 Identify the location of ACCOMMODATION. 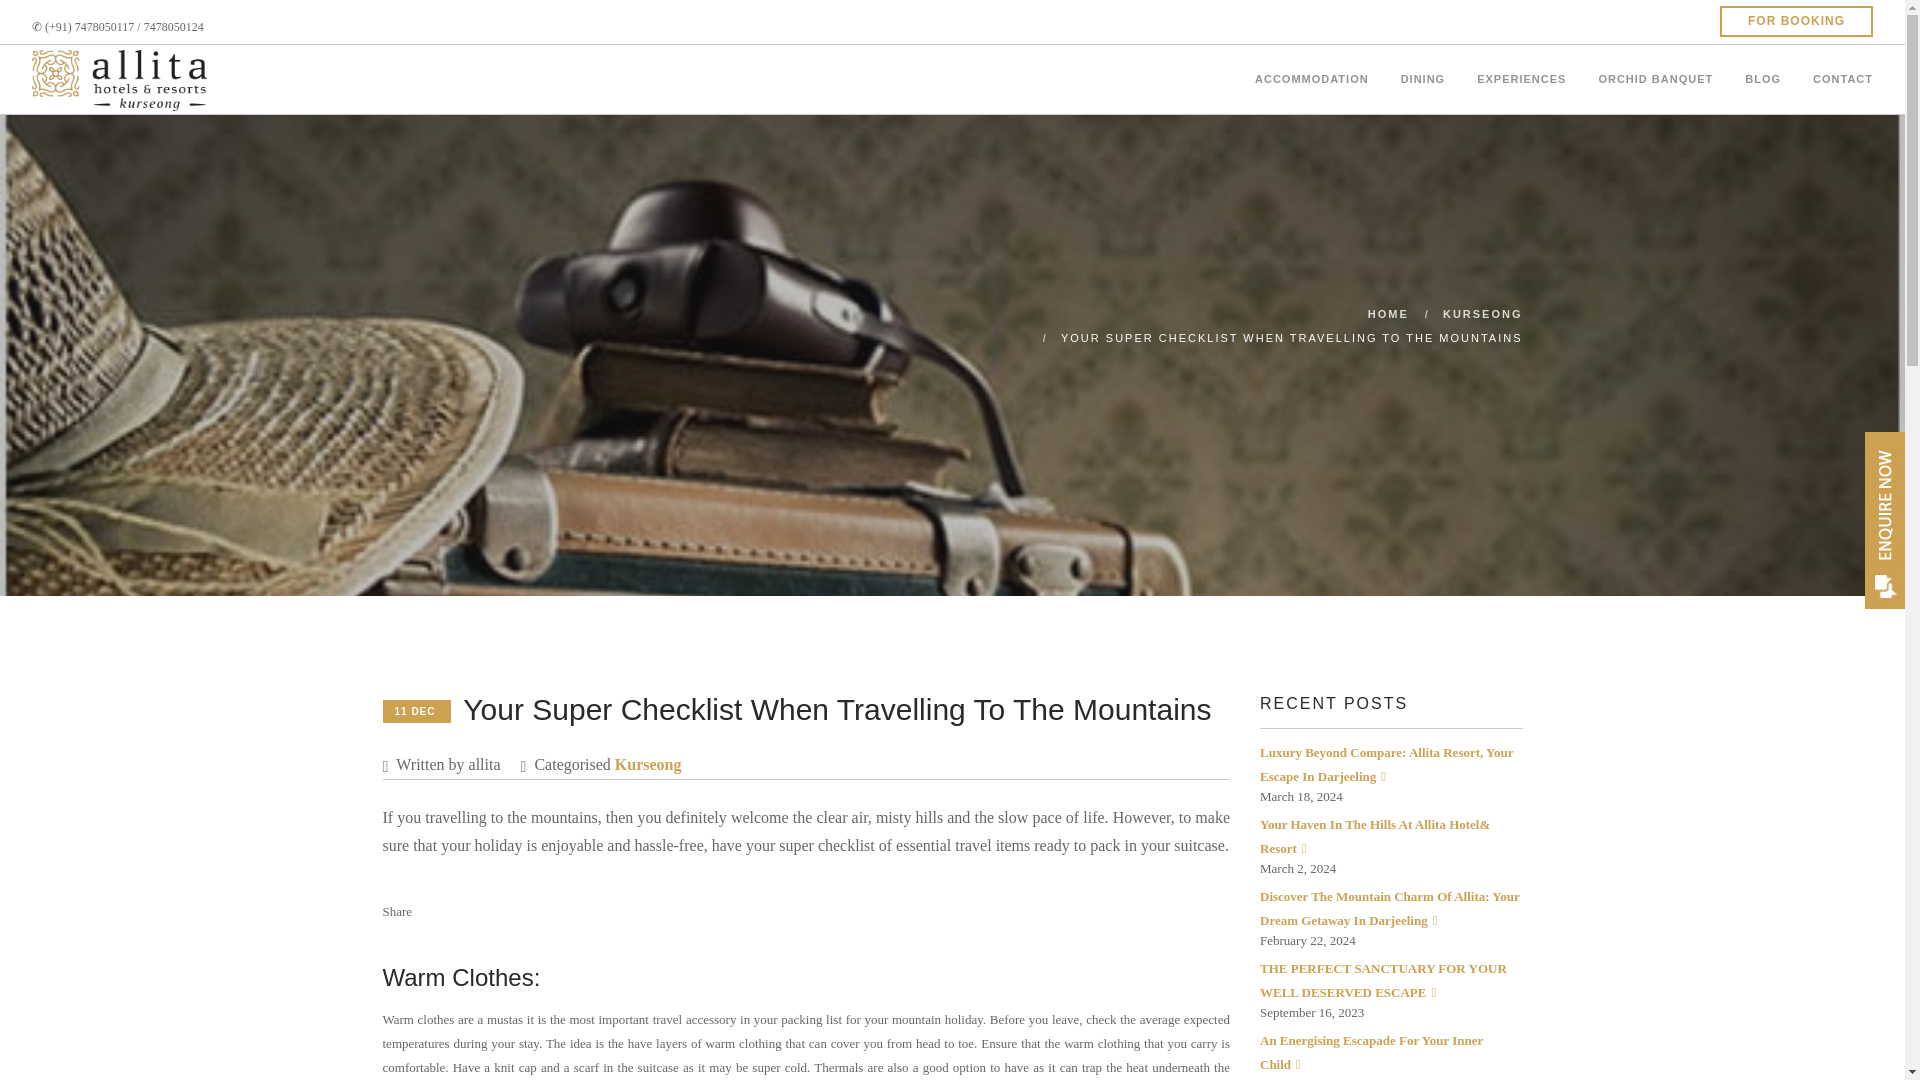
(1312, 72).